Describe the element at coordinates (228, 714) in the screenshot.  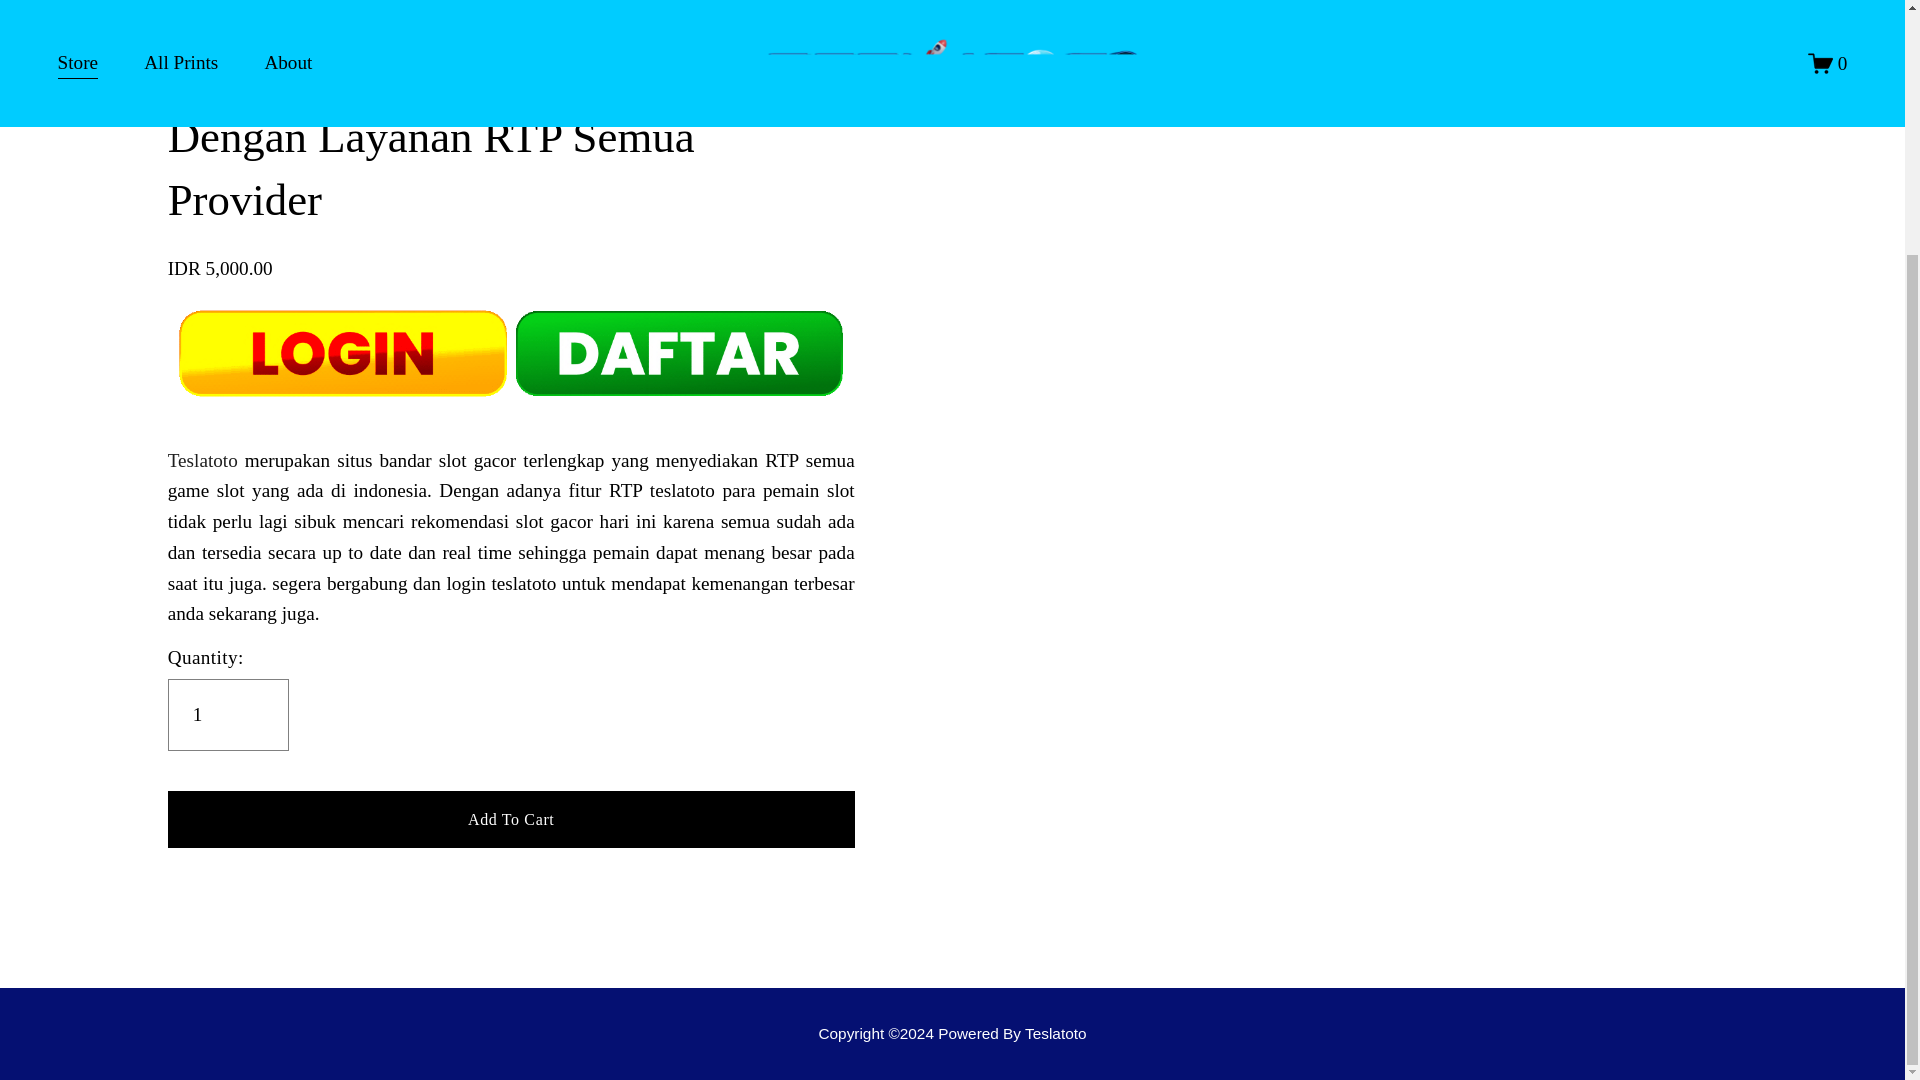
I see `1` at that location.